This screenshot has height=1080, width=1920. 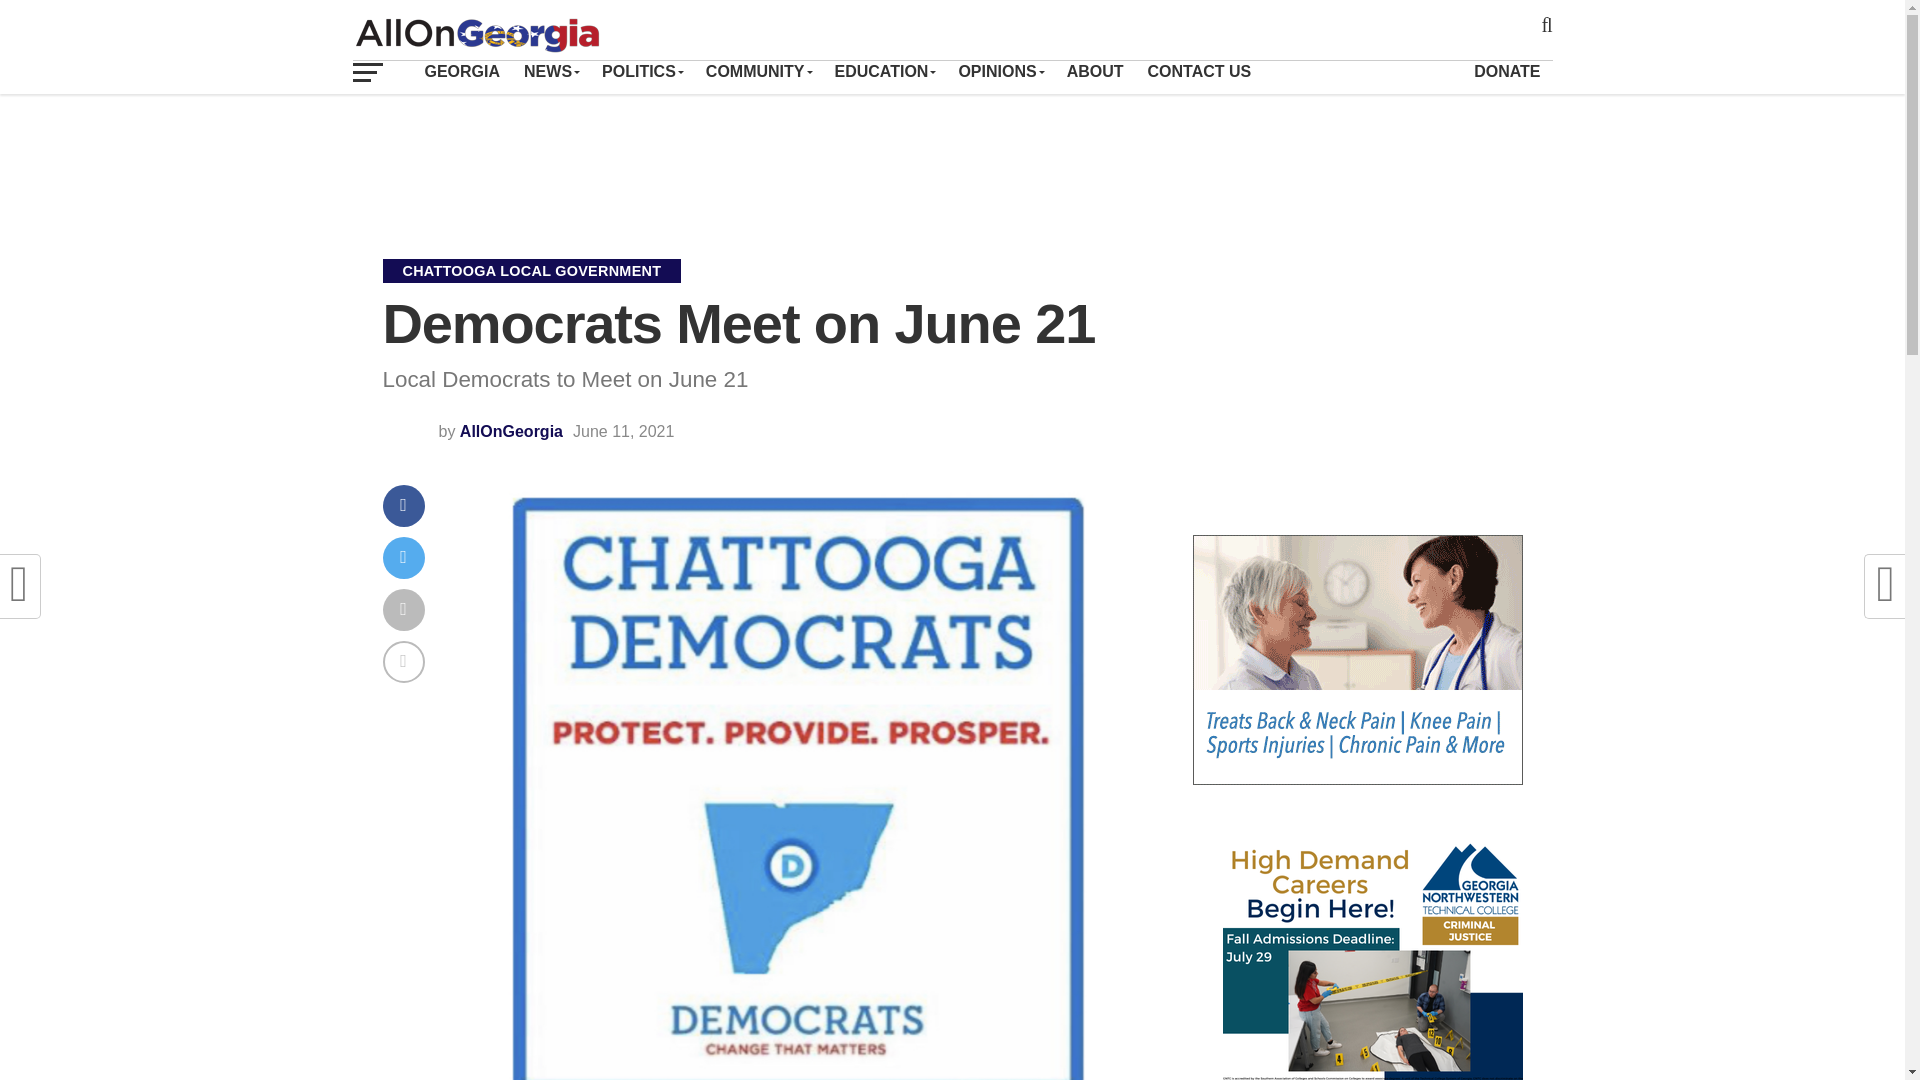 I want to click on POLITICS, so click(x=641, y=71).